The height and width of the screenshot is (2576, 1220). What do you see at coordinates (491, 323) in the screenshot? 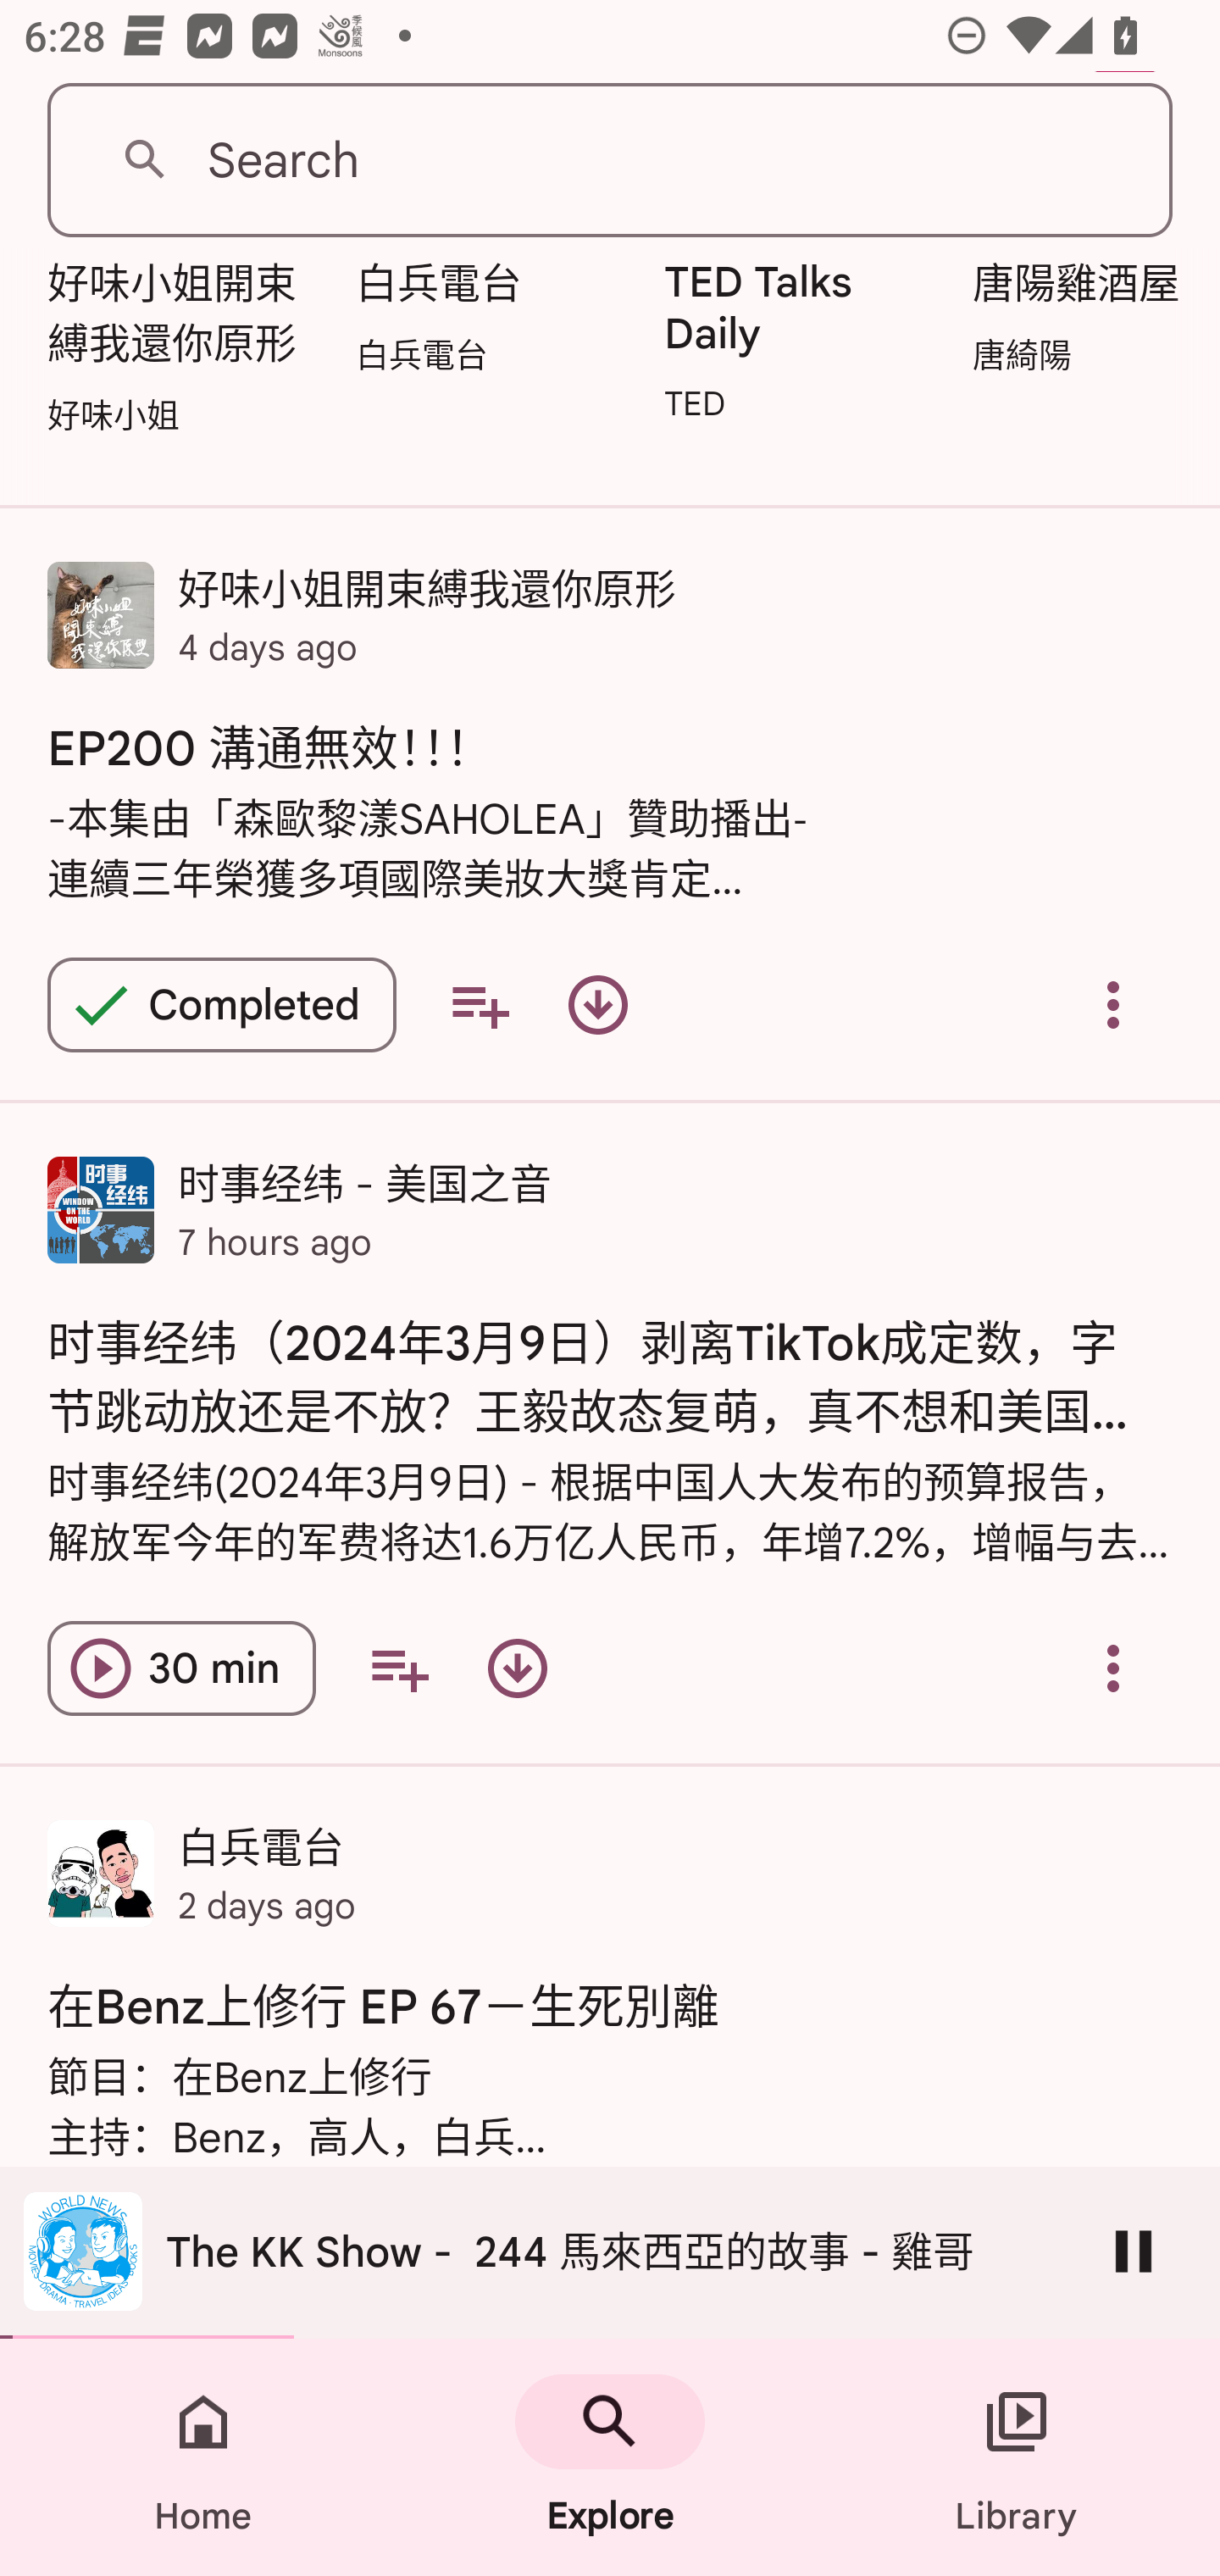
I see `白兵電台` at bounding box center [491, 323].